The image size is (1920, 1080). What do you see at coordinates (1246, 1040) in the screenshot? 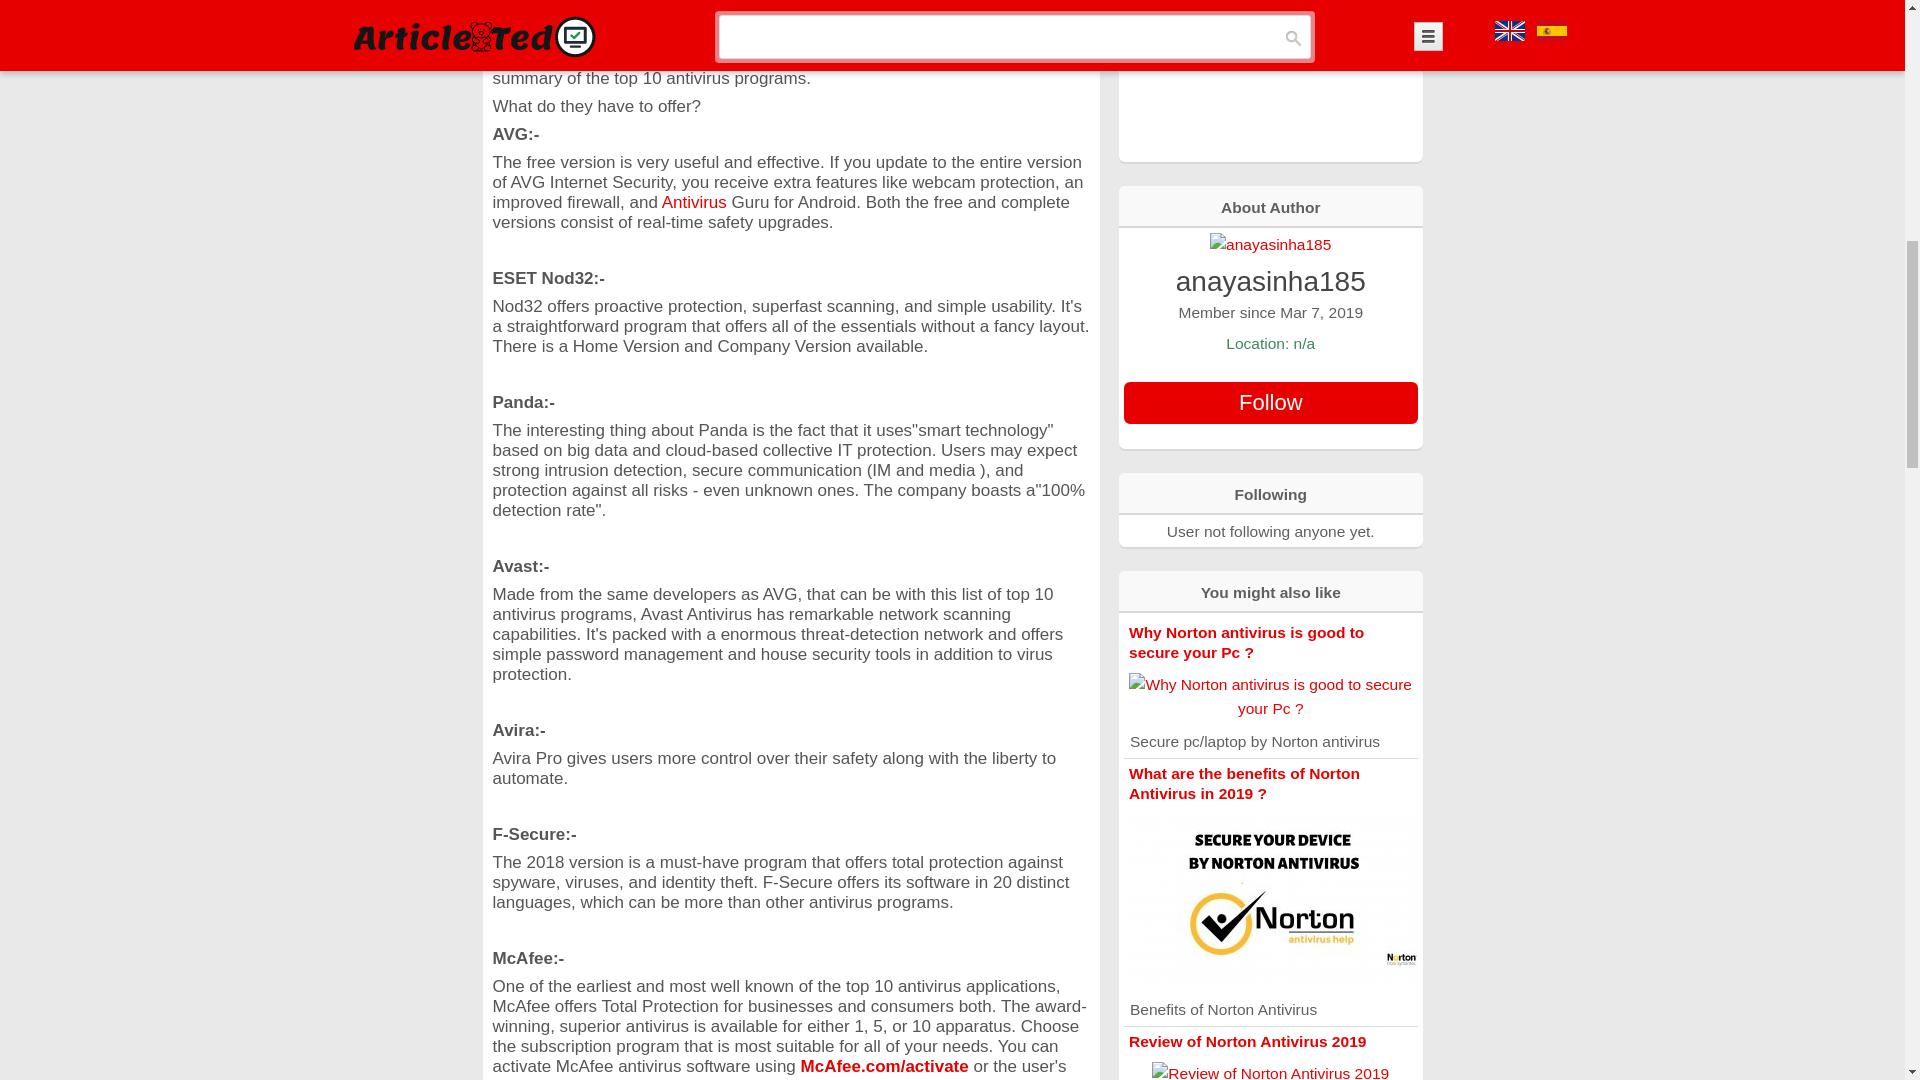
I see `Review of Norton Antivirus 2019` at bounding box center [1246, 1040].